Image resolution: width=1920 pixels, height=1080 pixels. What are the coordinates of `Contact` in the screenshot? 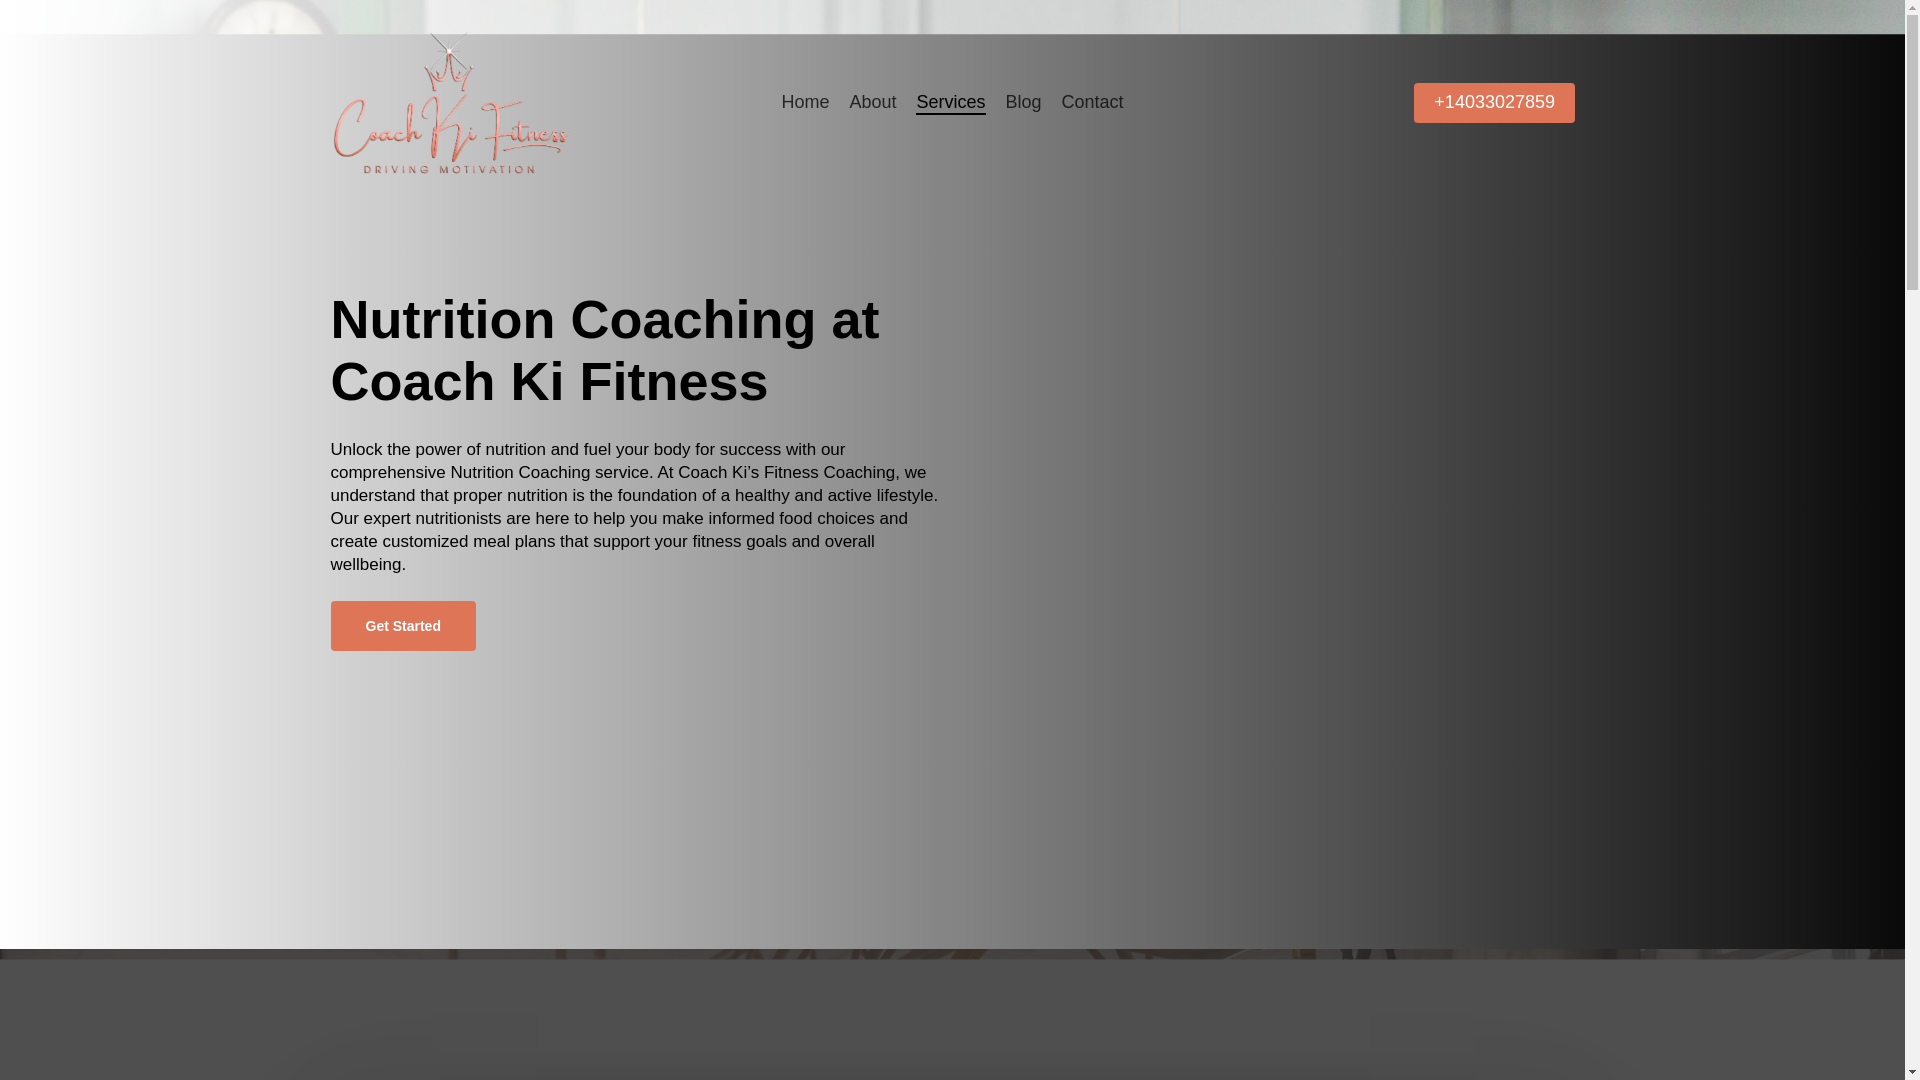 It's located at (1092, 102).